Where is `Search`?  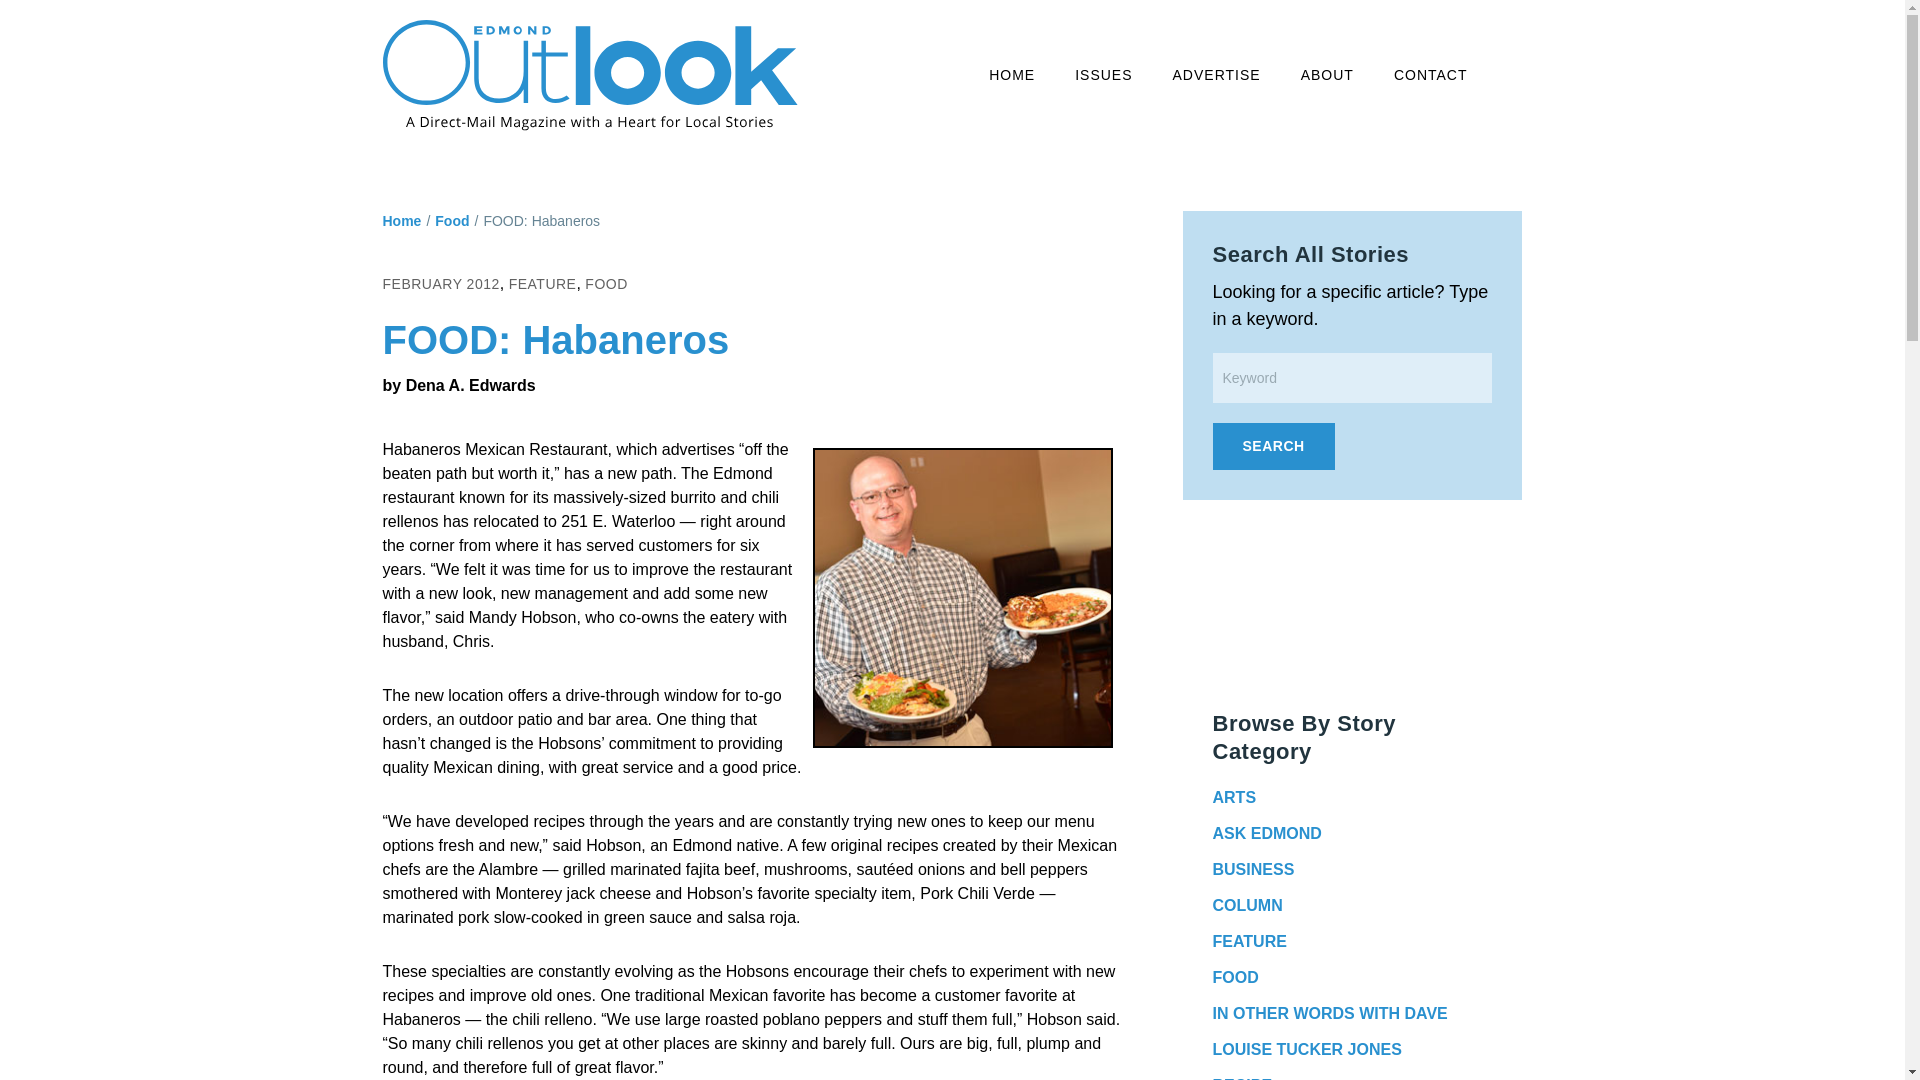
Search is located at coordinates (1272, 446).